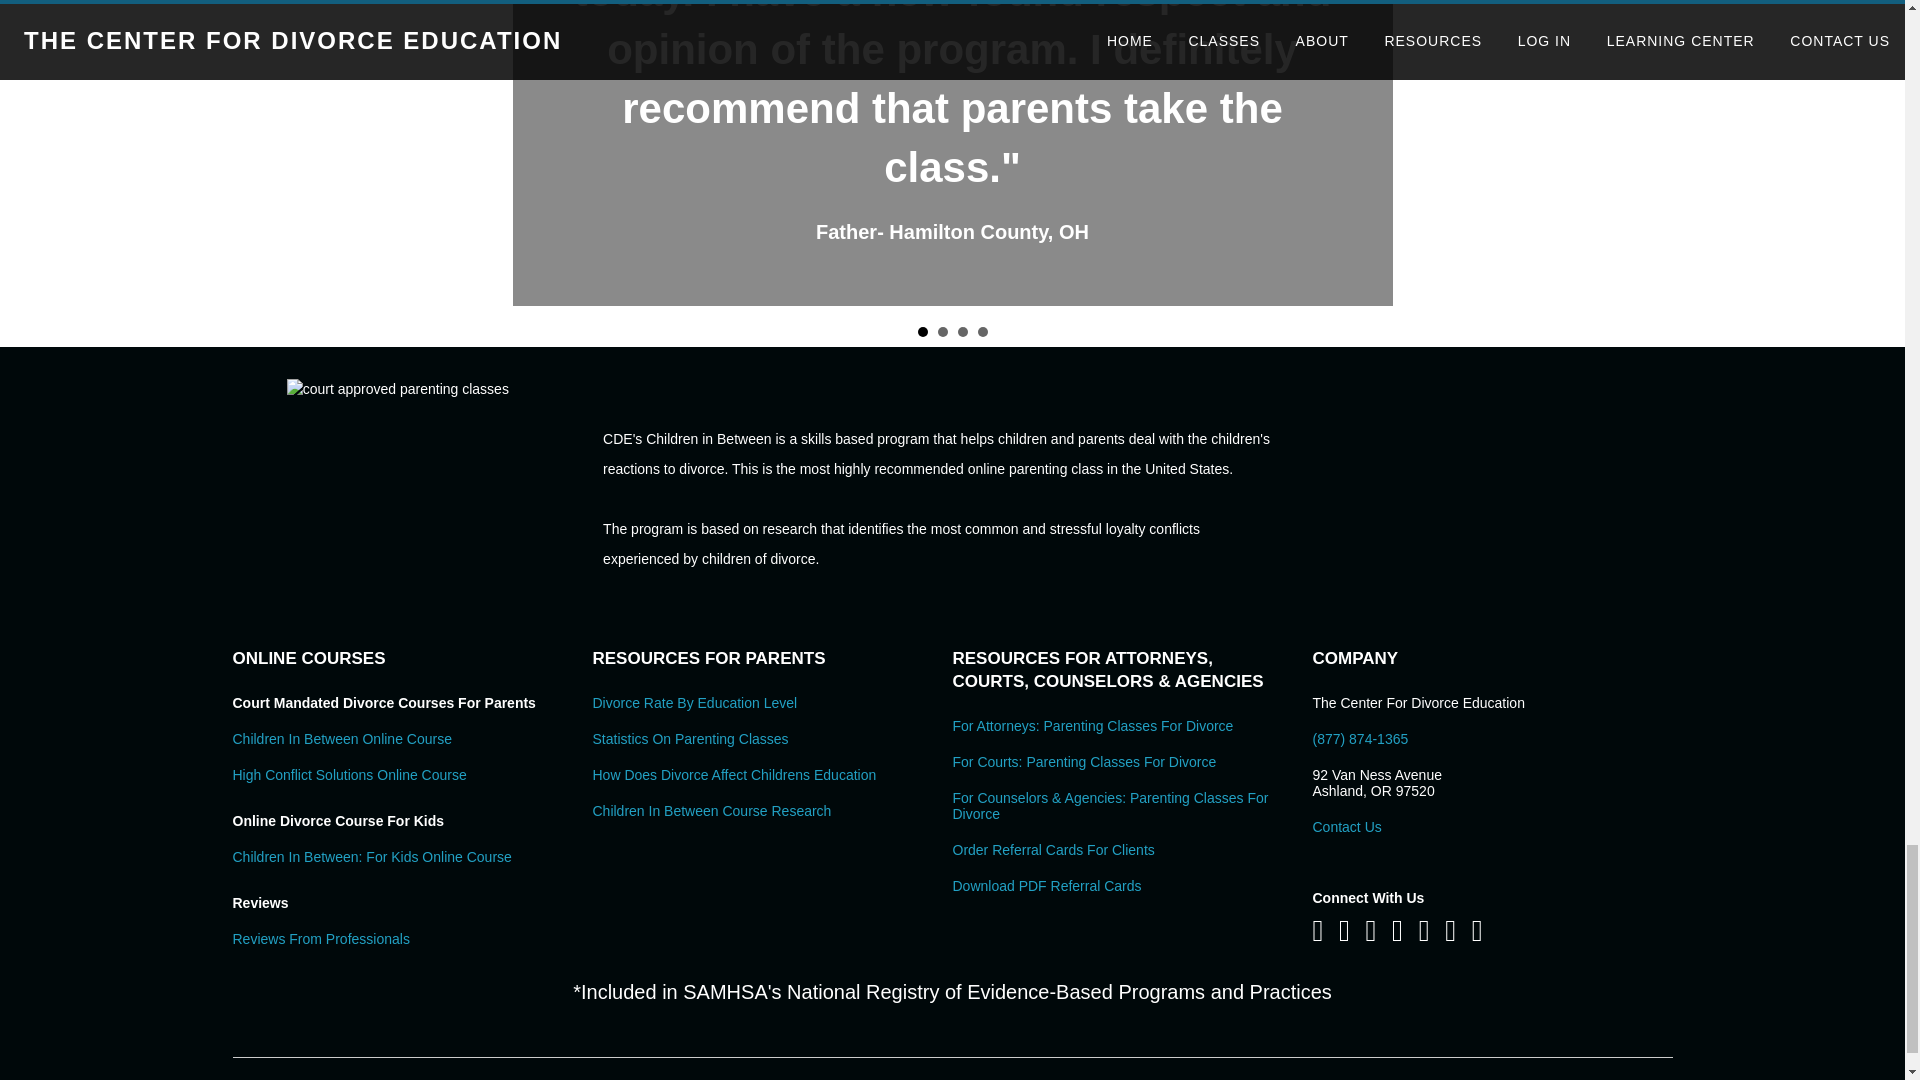  Describe the element at coordinates (733, 774) in the screenshot. I see `How Does Divorce Affect Childrens Education` at that location.